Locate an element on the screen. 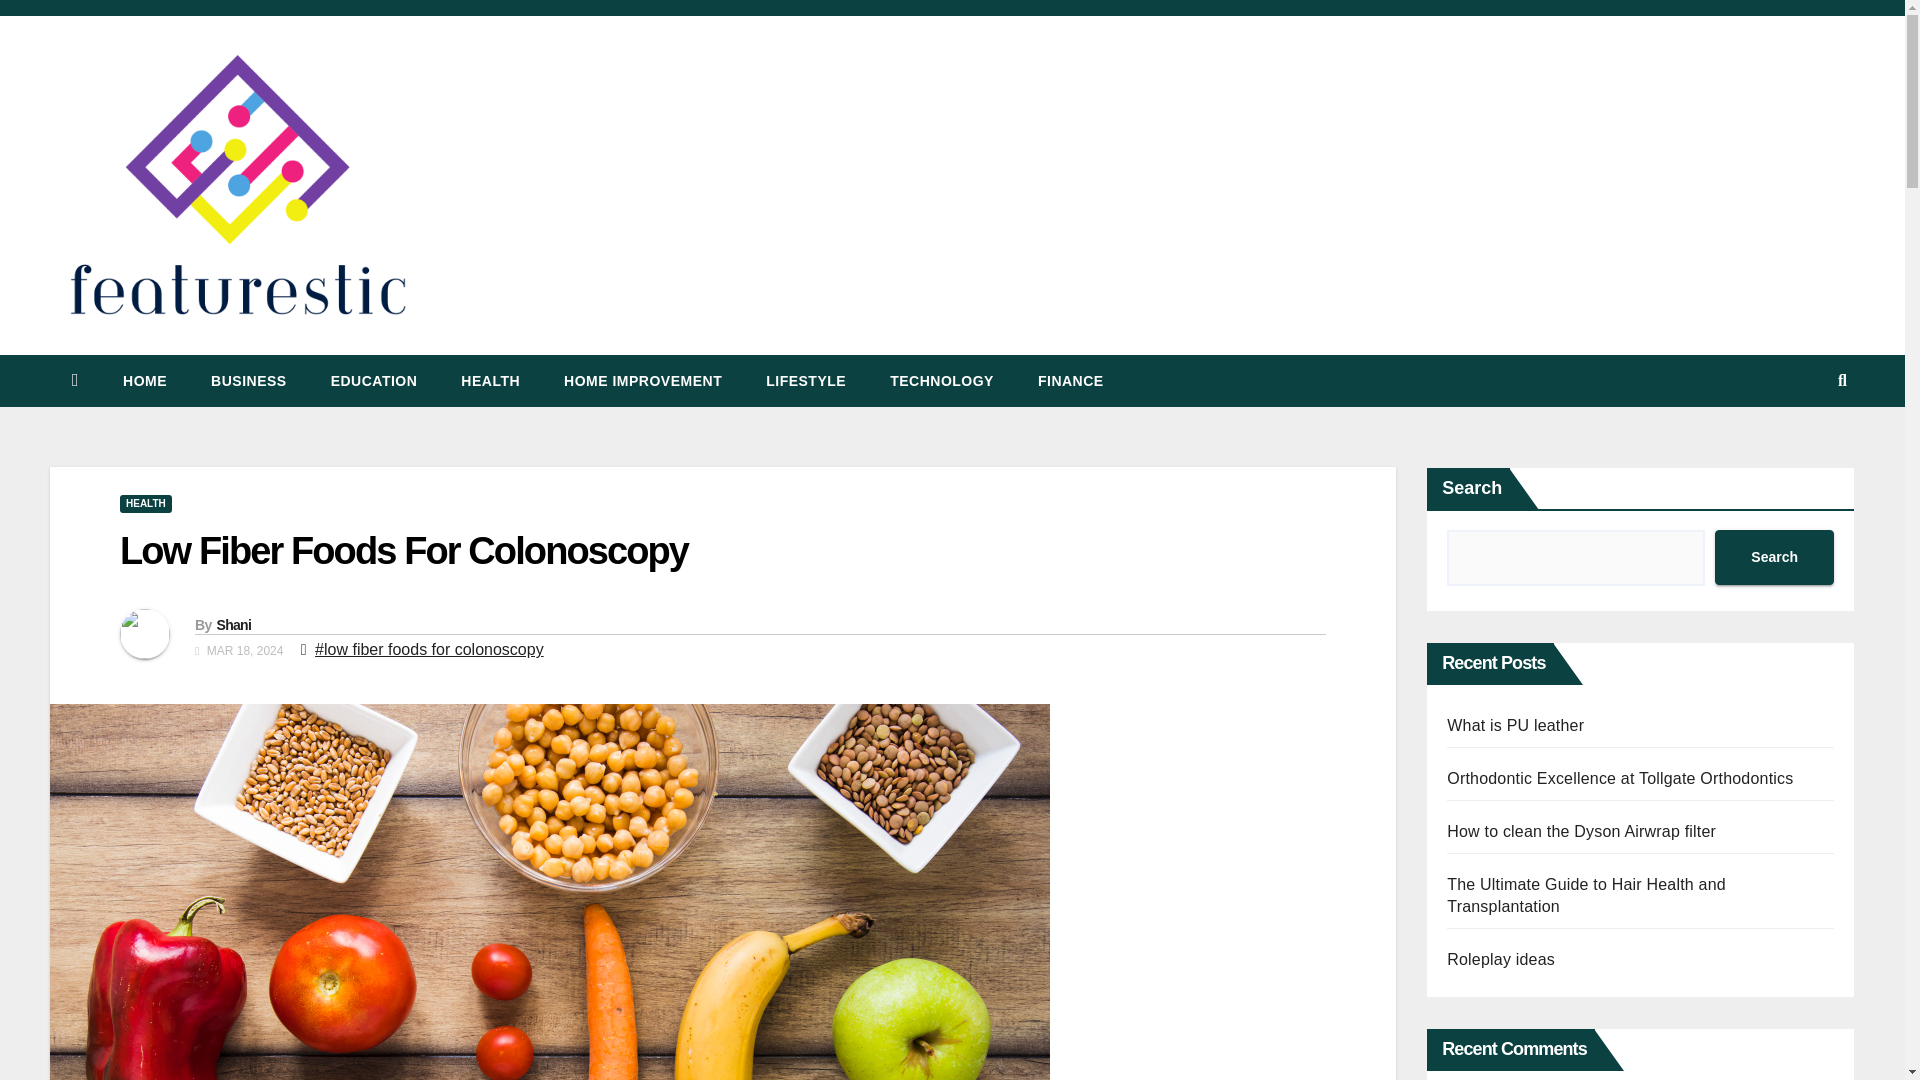  HOME is located at coordinates (144, 381).